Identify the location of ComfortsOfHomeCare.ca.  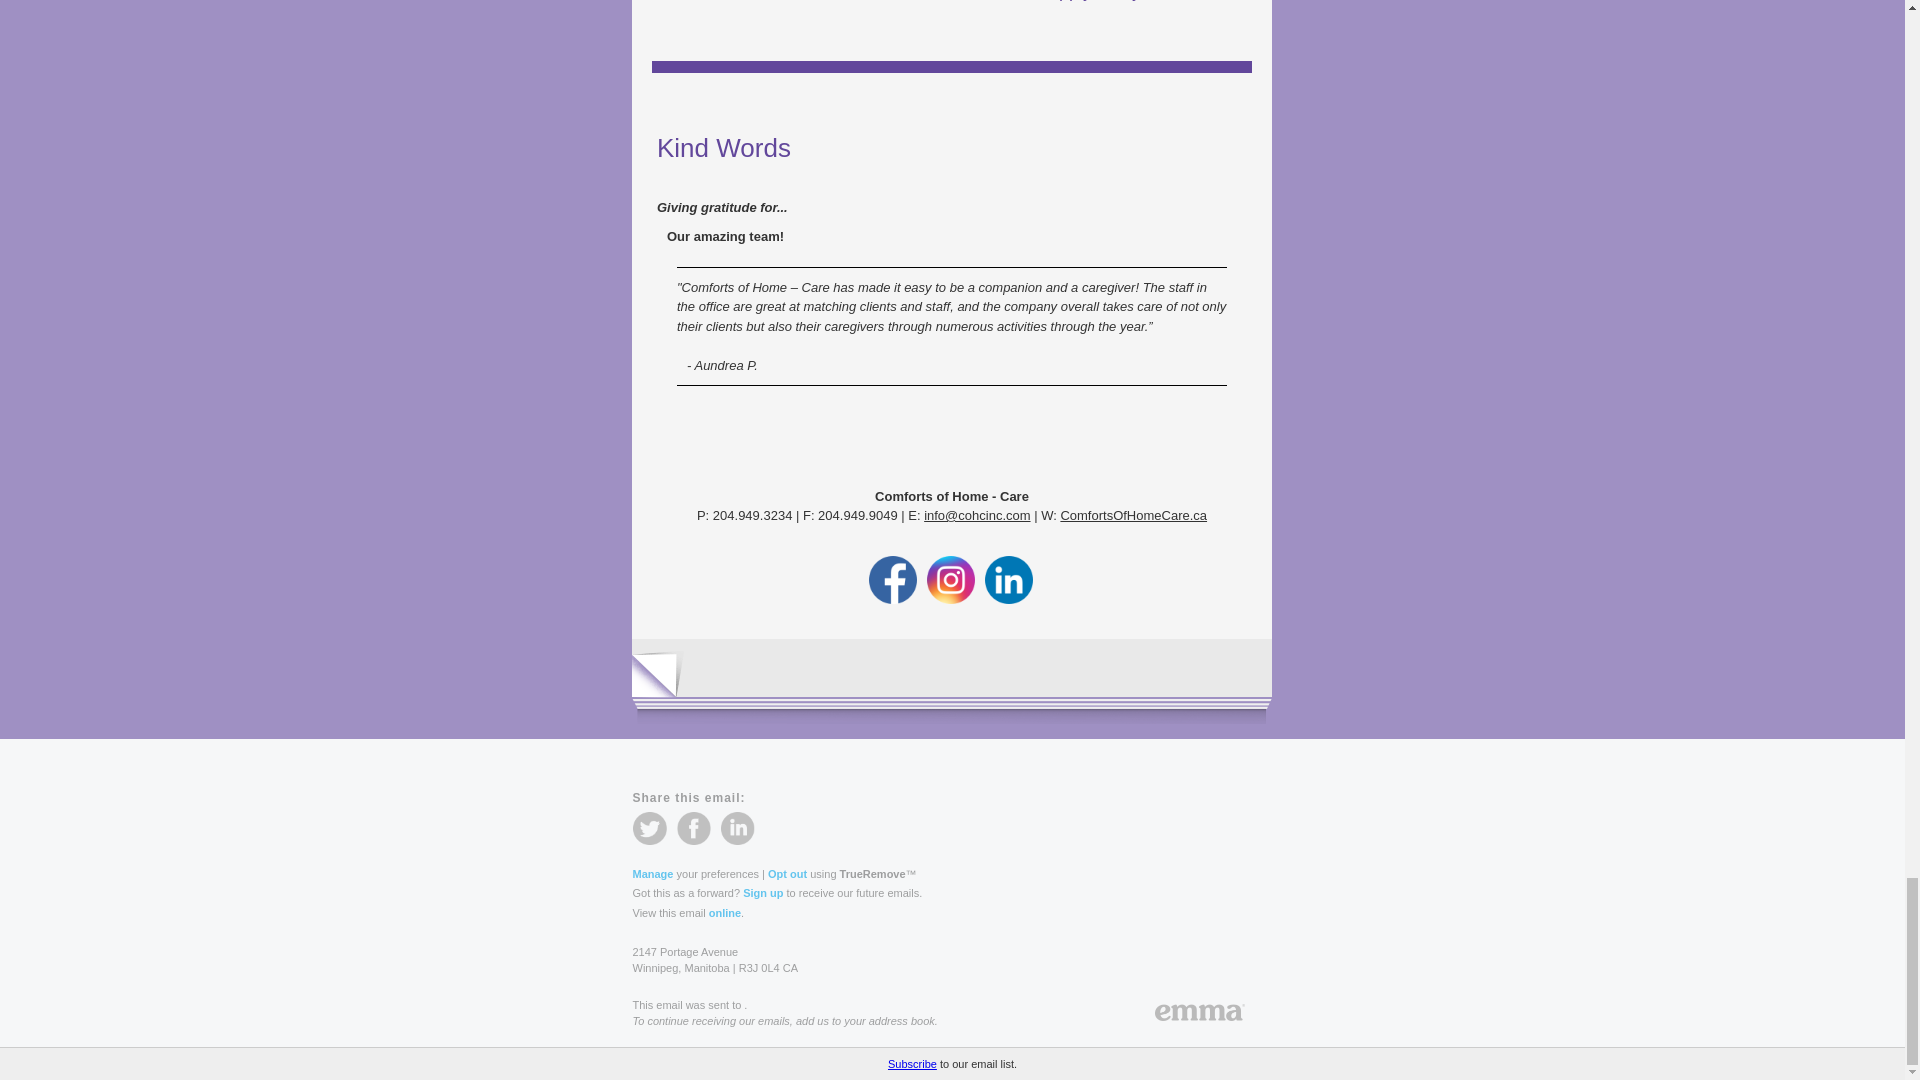
(1133, 514).